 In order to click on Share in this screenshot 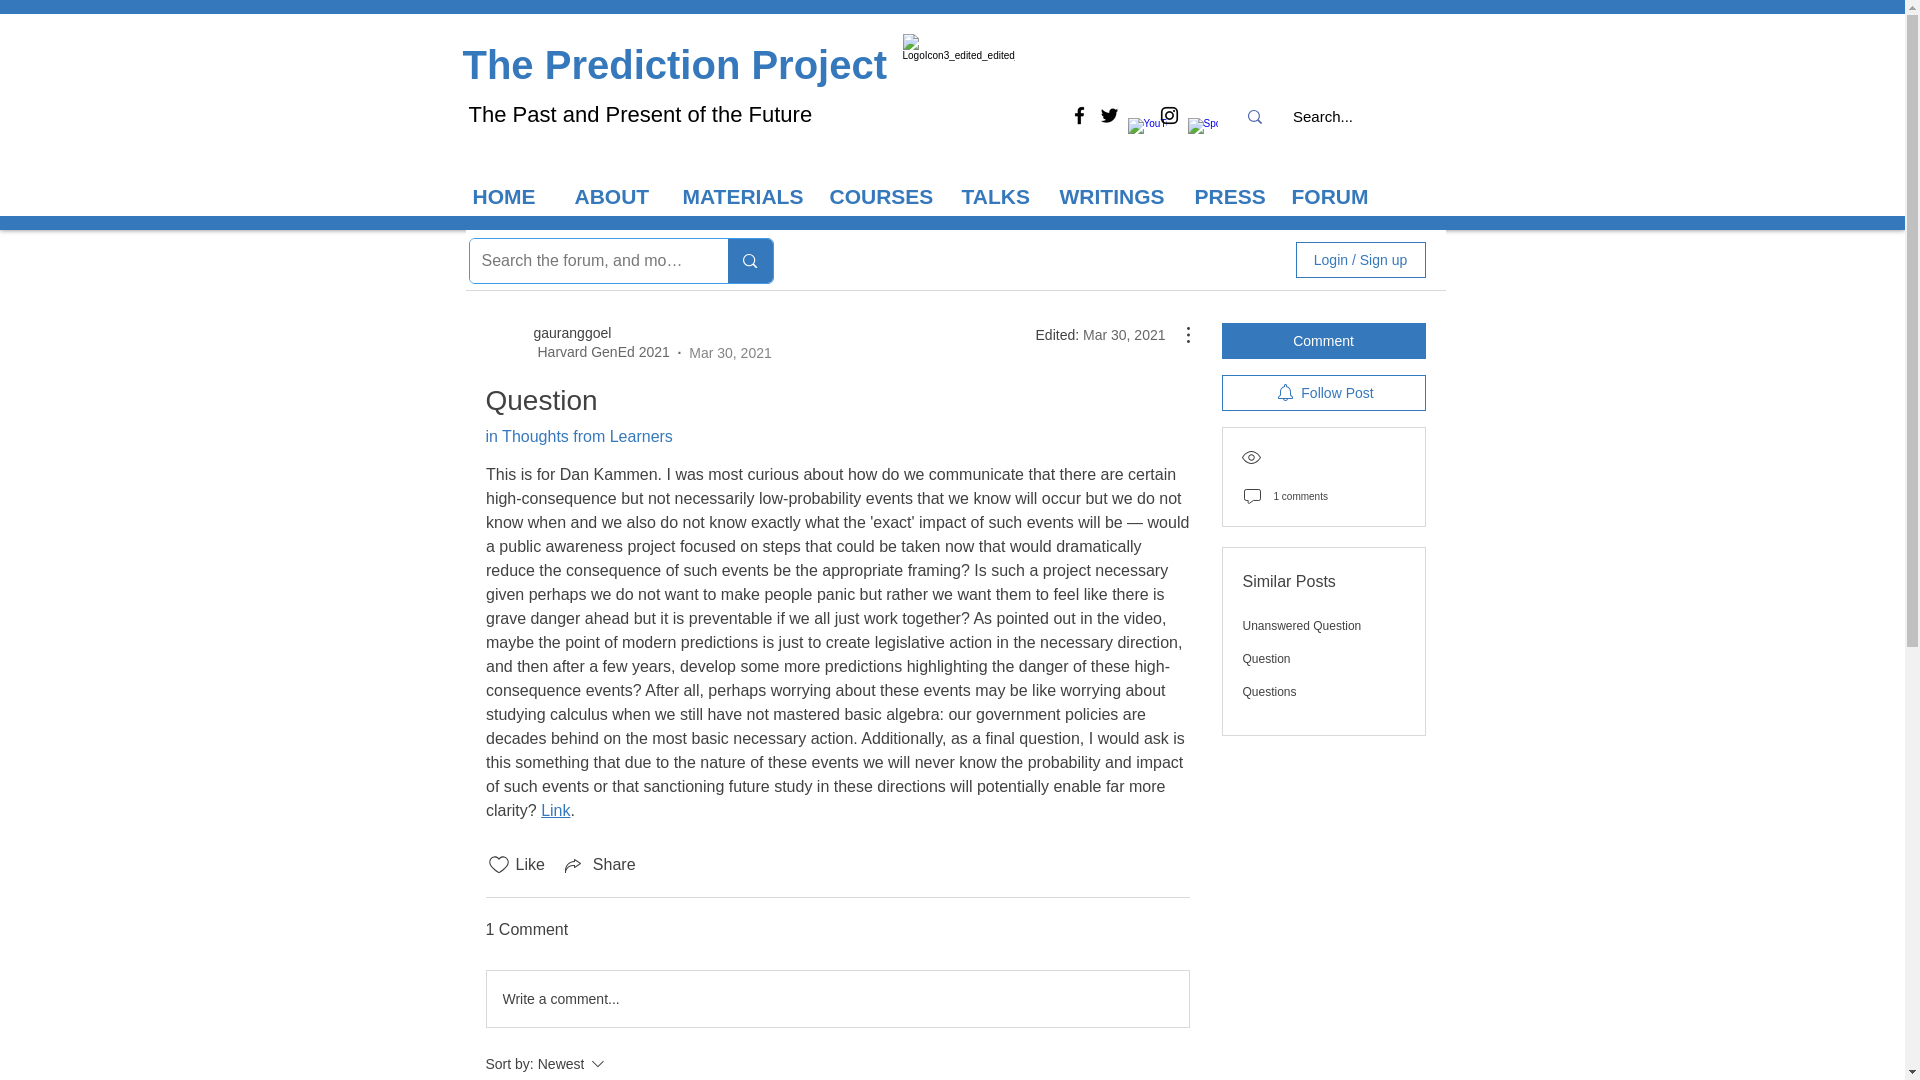, I will do `click(598, 864)`.